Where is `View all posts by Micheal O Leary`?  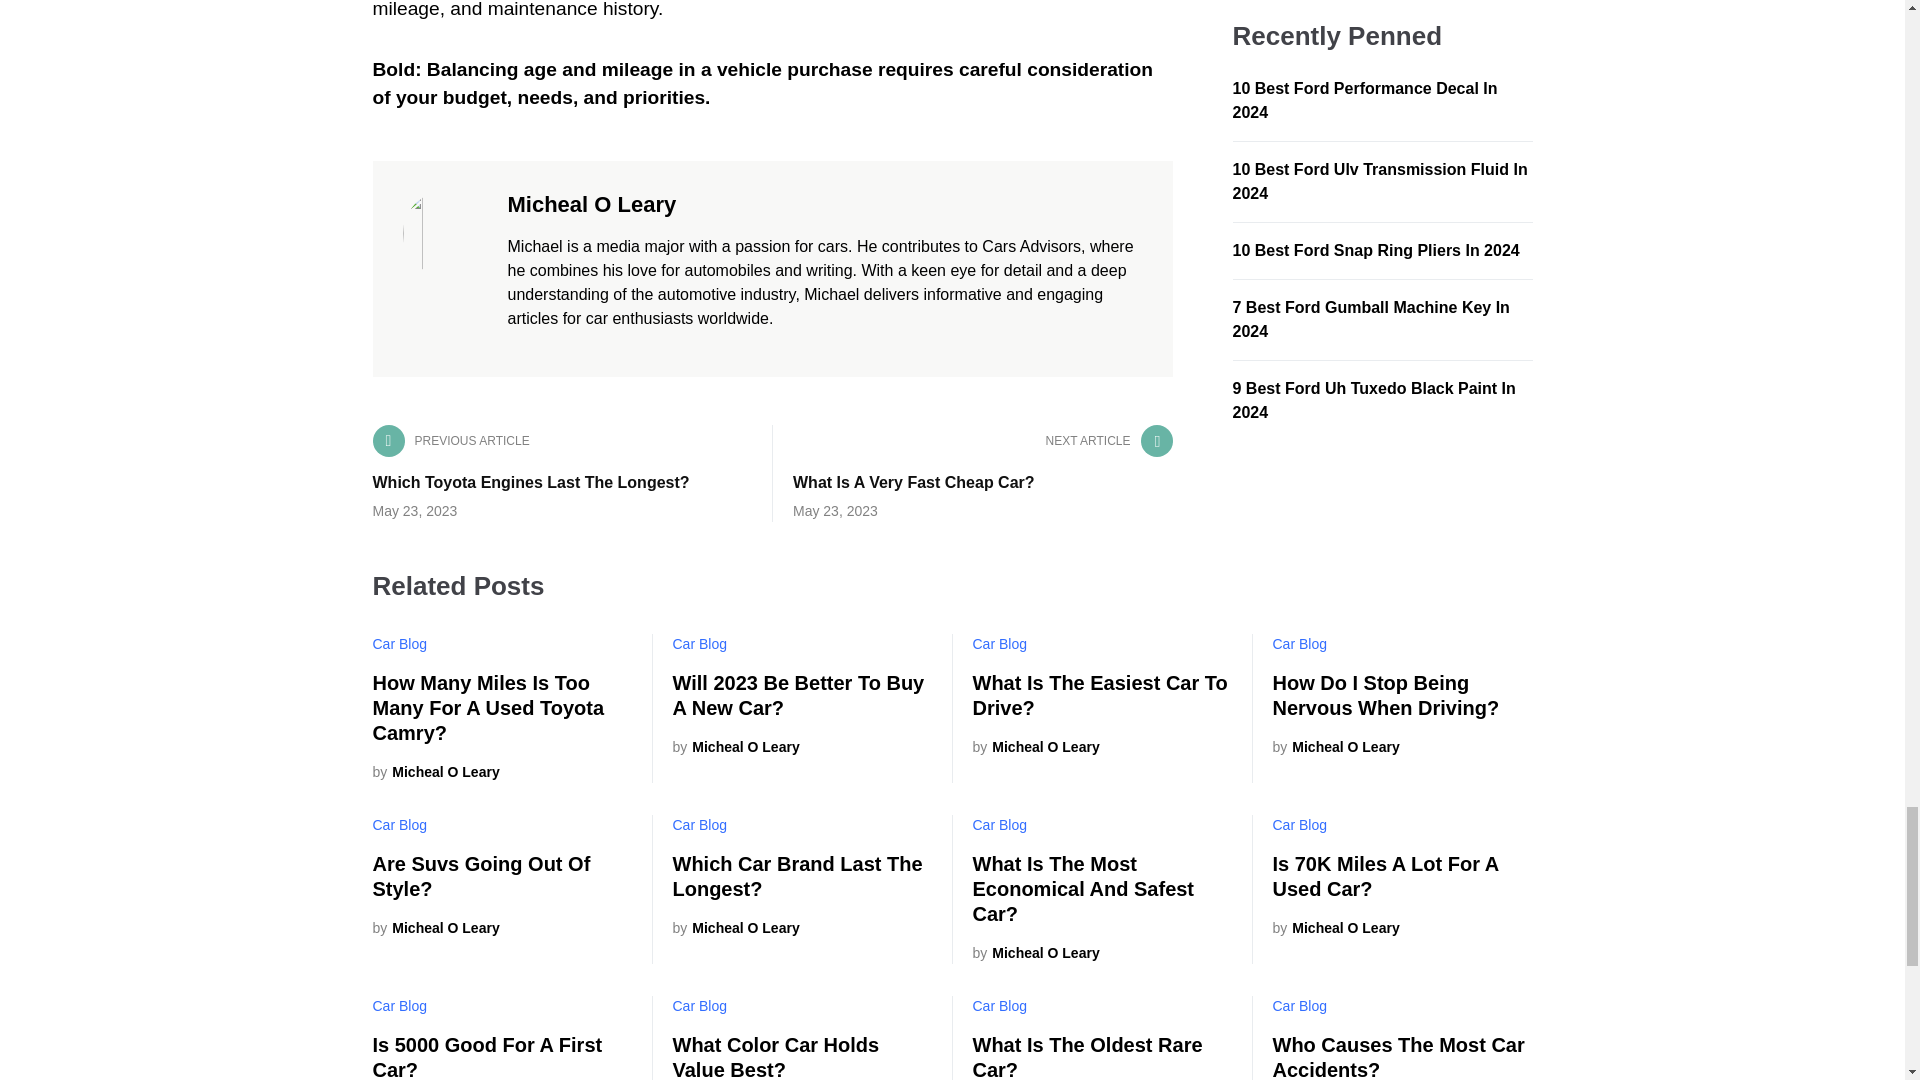
View all posts by Micheal O Leary is located at coordinates (436, 772).